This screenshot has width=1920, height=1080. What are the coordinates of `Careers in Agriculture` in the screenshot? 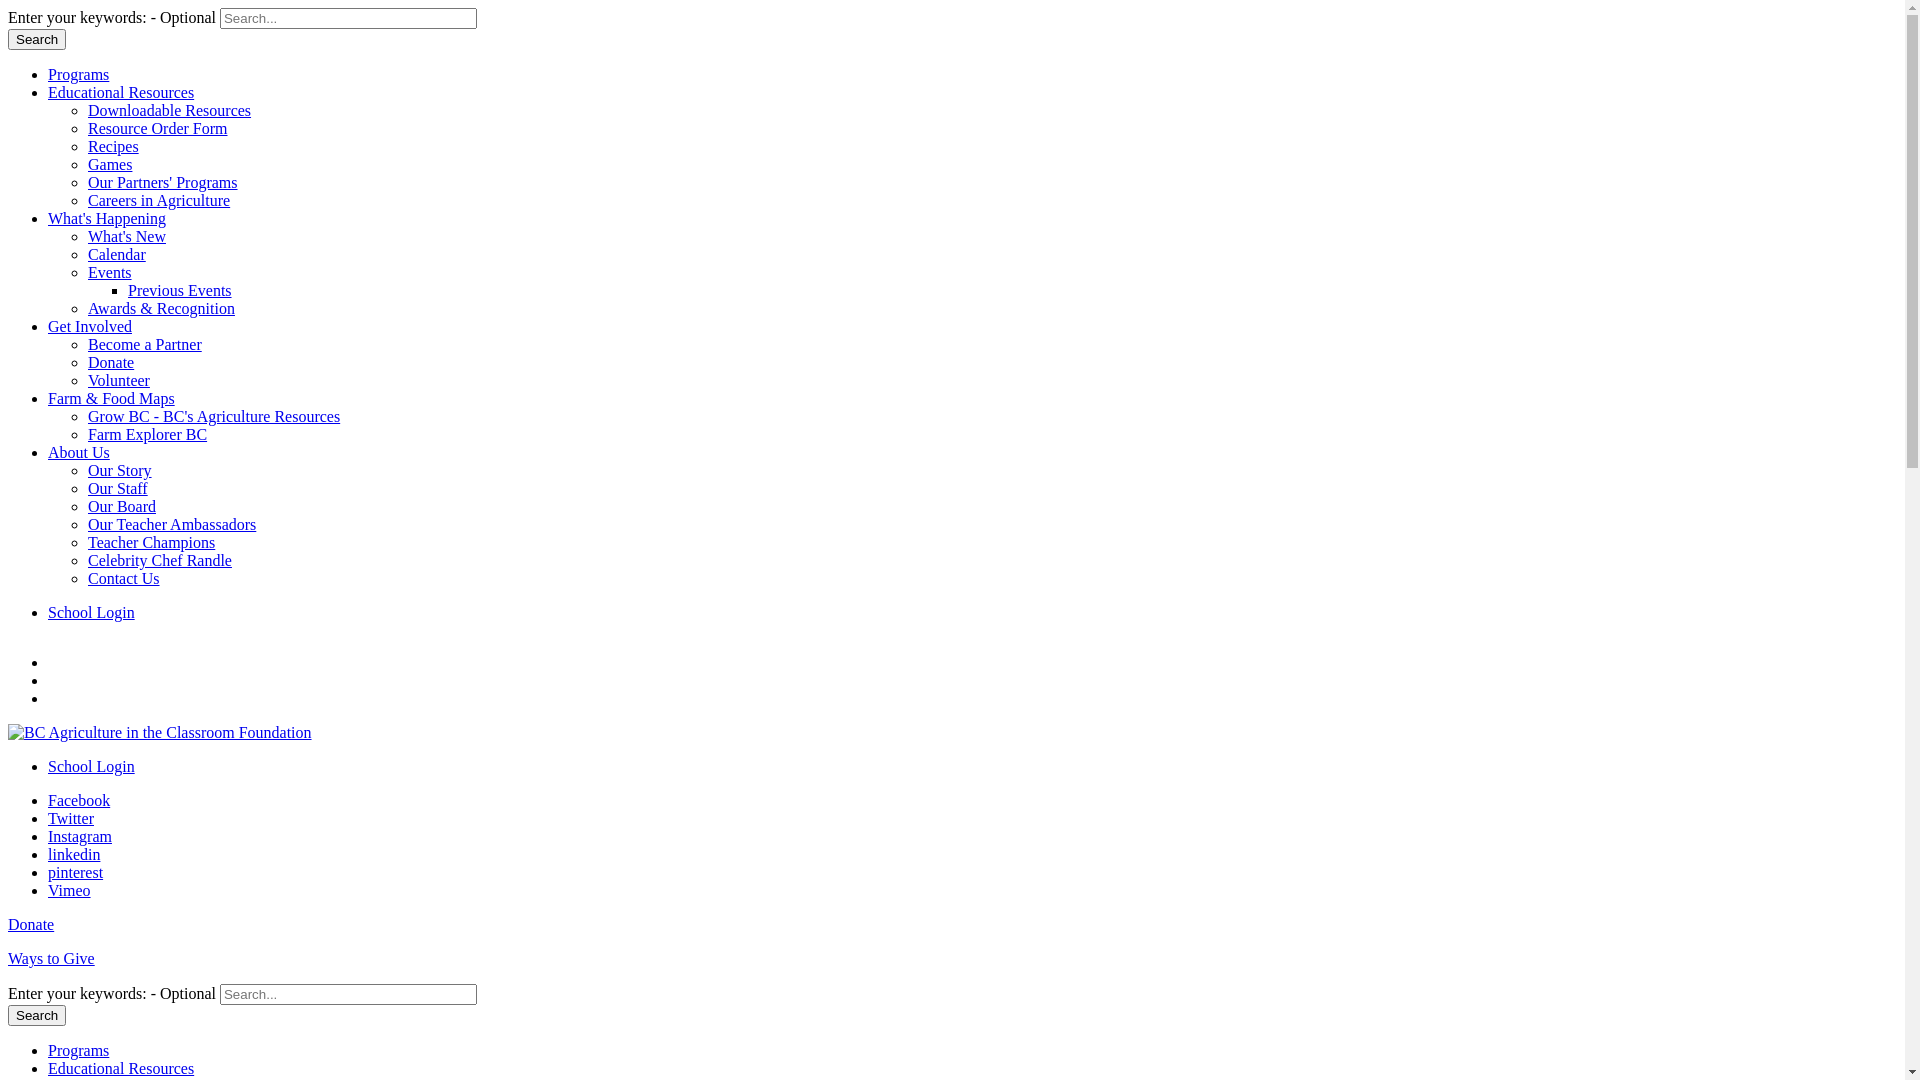 It's located at (159, 200).